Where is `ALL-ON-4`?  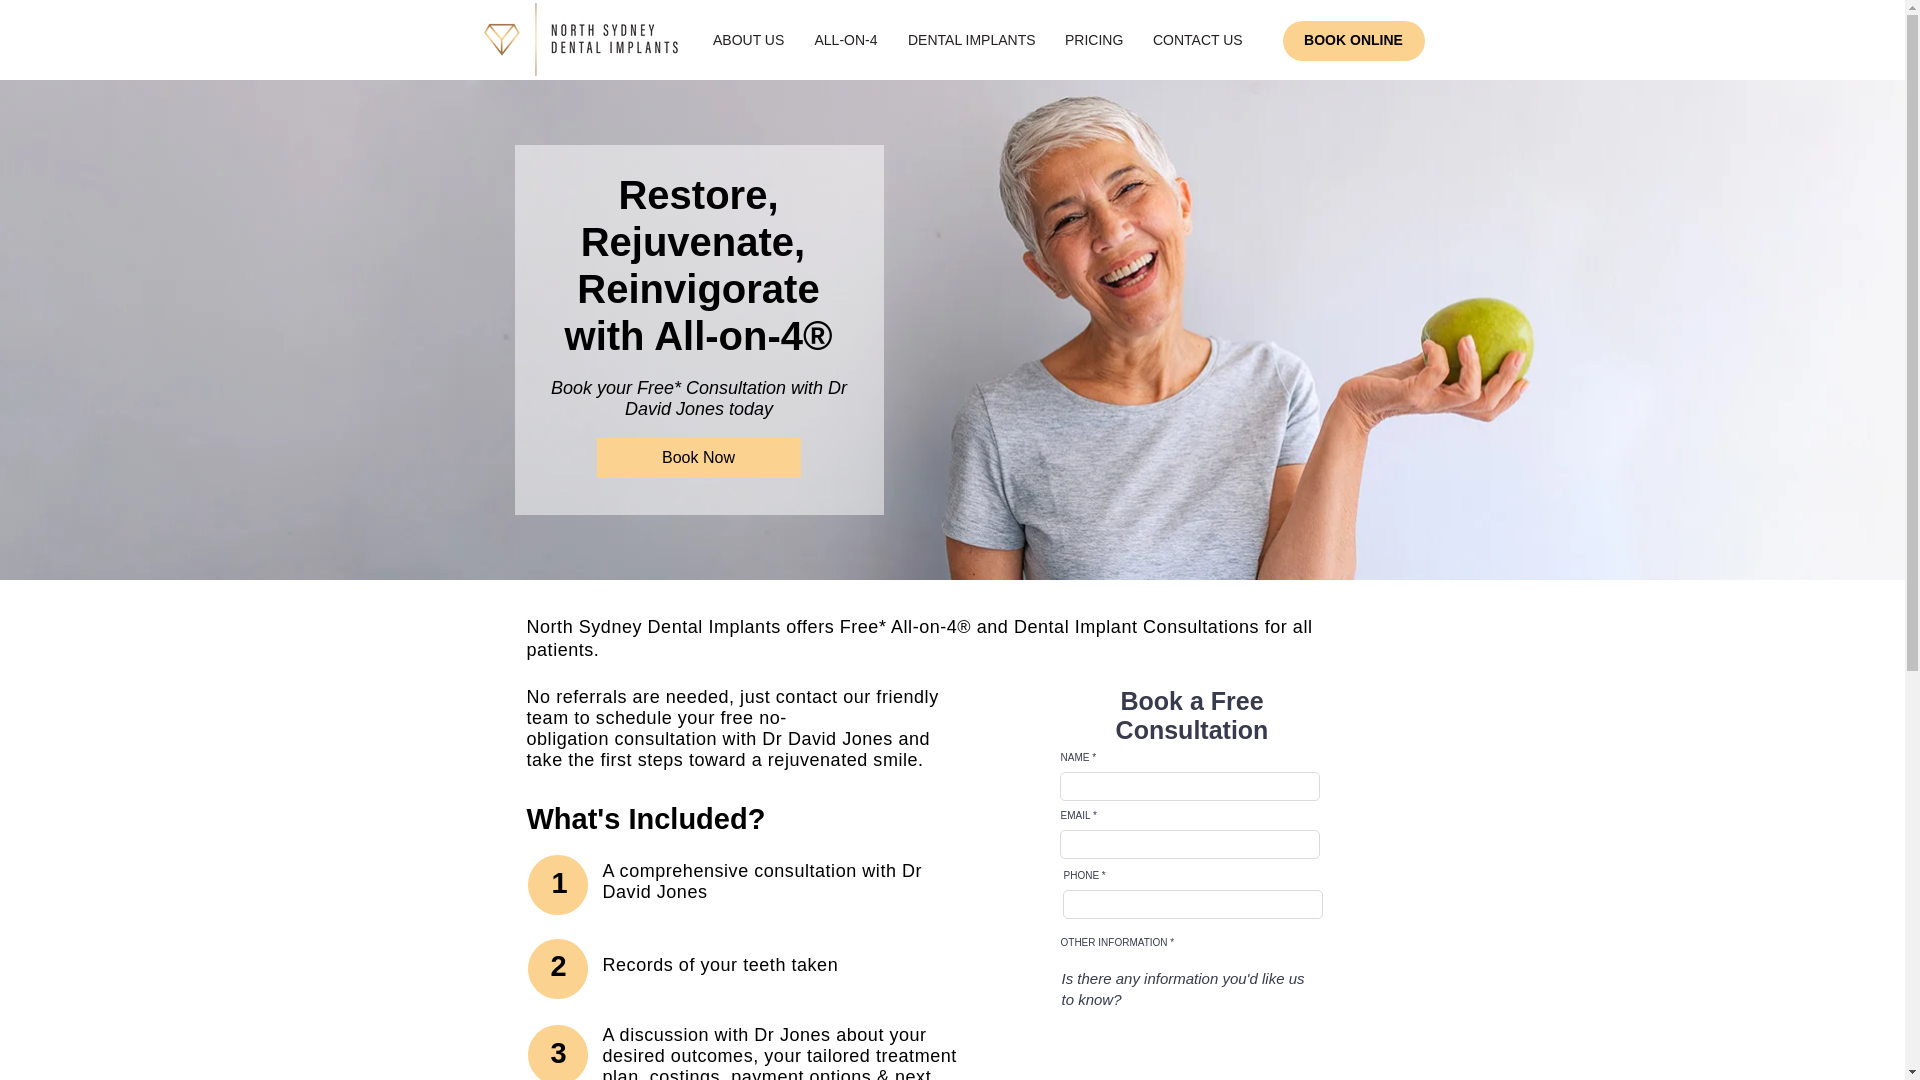 ALL-ON-4 is located at coordinates (845, 40).